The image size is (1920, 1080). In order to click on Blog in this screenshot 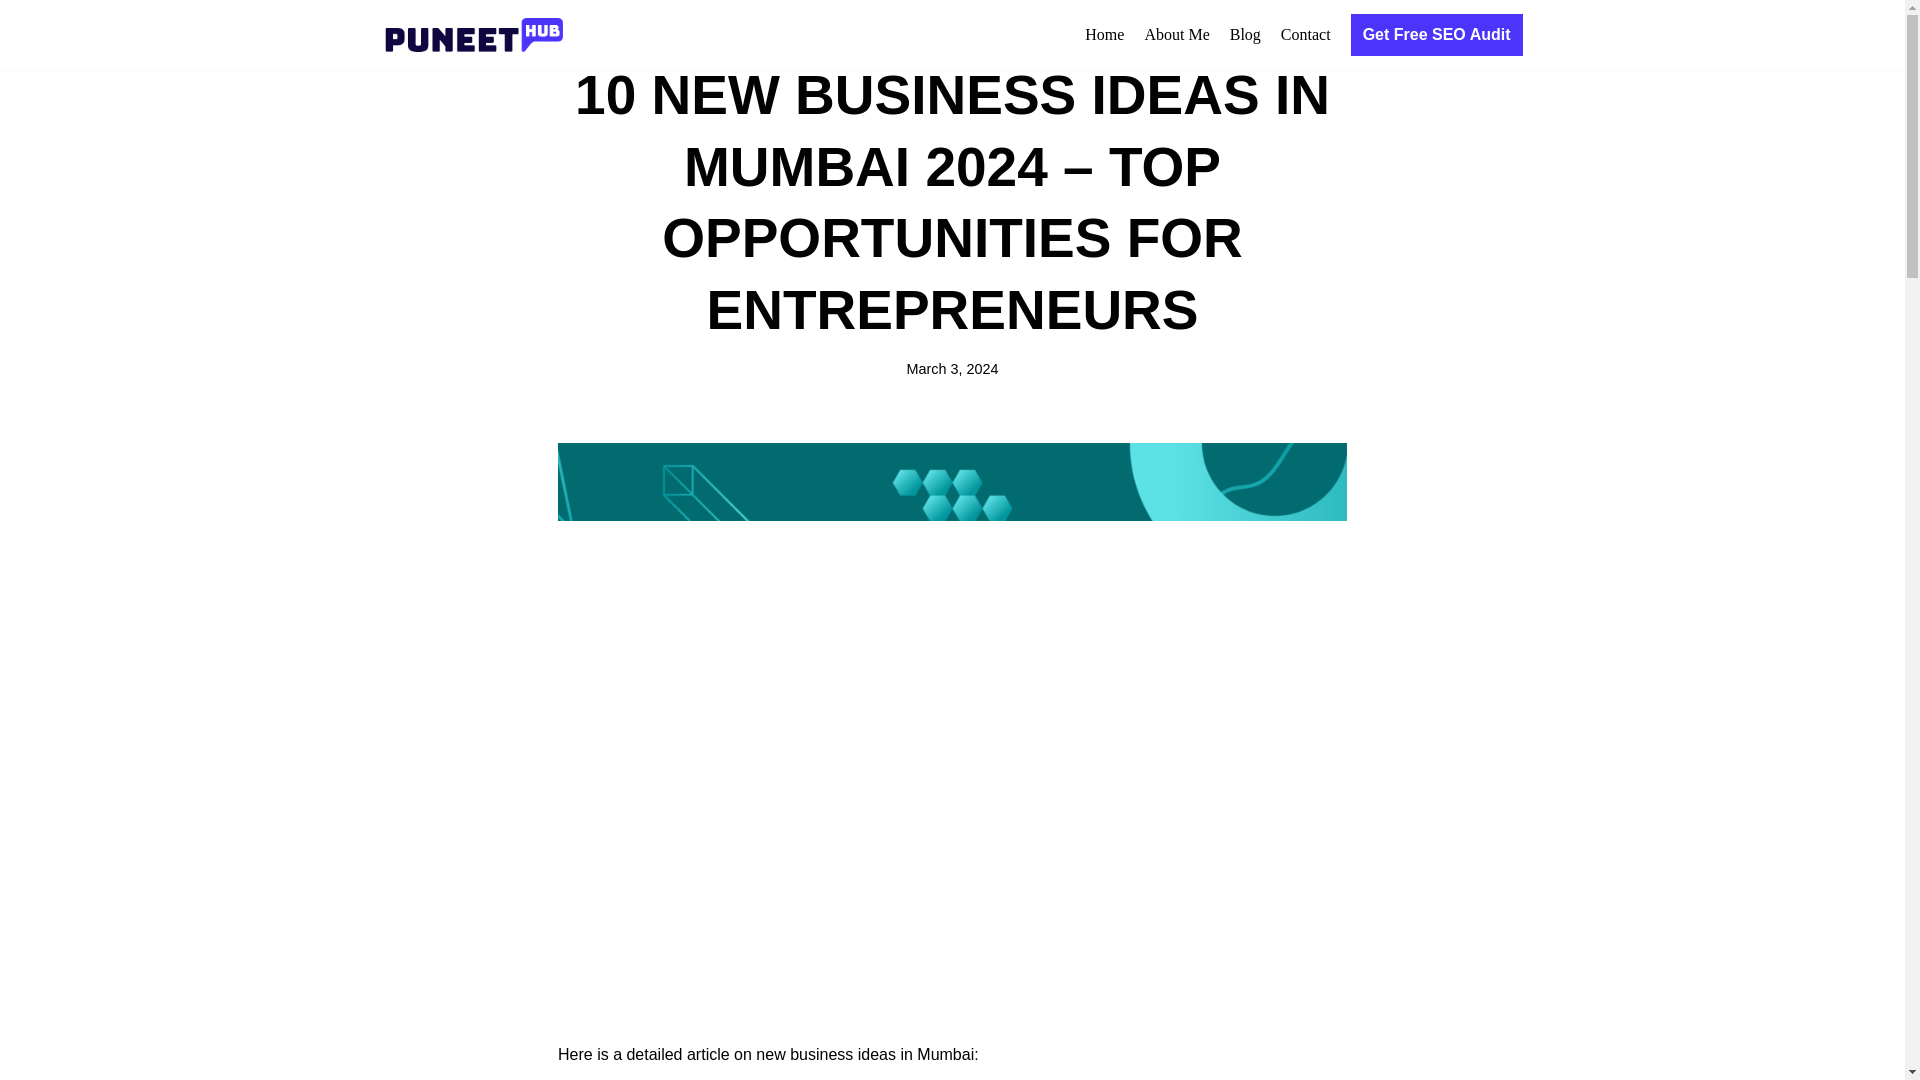, I will do `click(1246, 34)`.